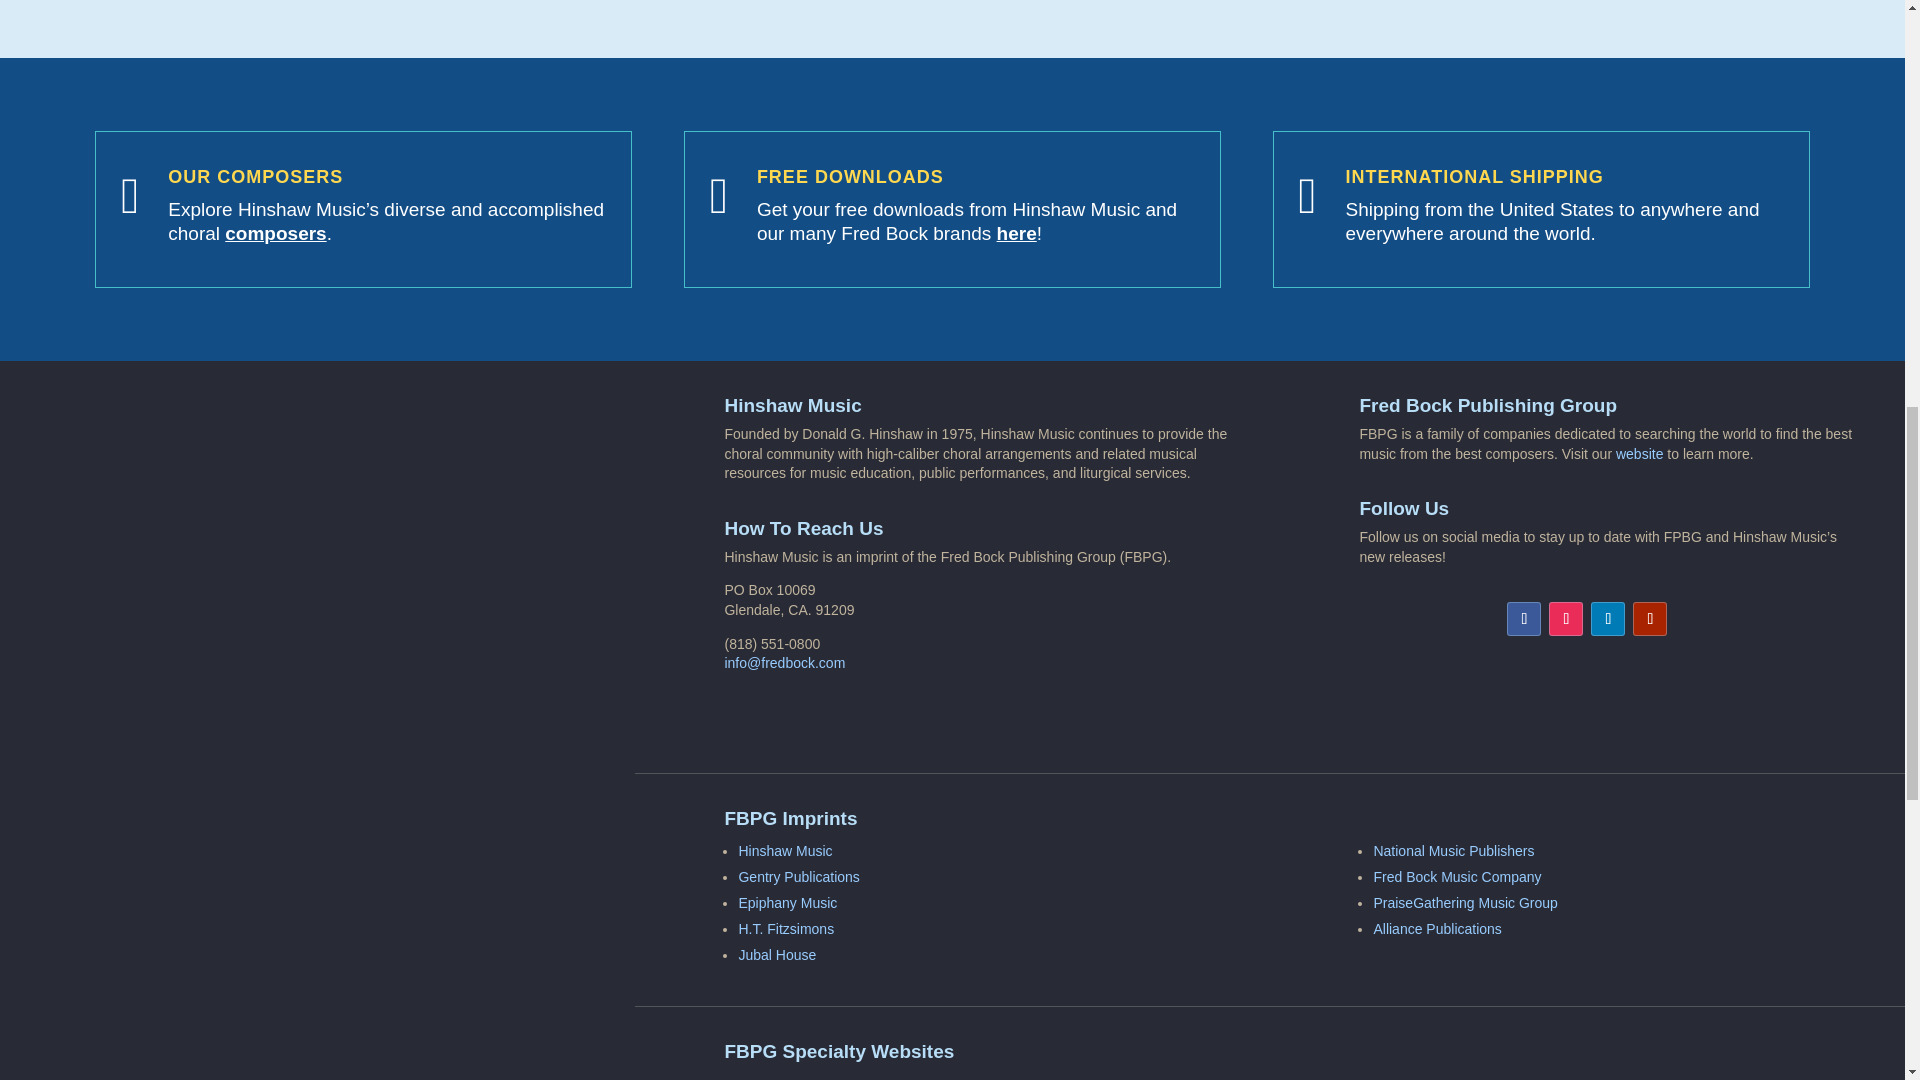  What do you see at coordinates (1524, 618) in the screenshot?
I see `Follow on Facebook` at bounding box center [1524, 618].